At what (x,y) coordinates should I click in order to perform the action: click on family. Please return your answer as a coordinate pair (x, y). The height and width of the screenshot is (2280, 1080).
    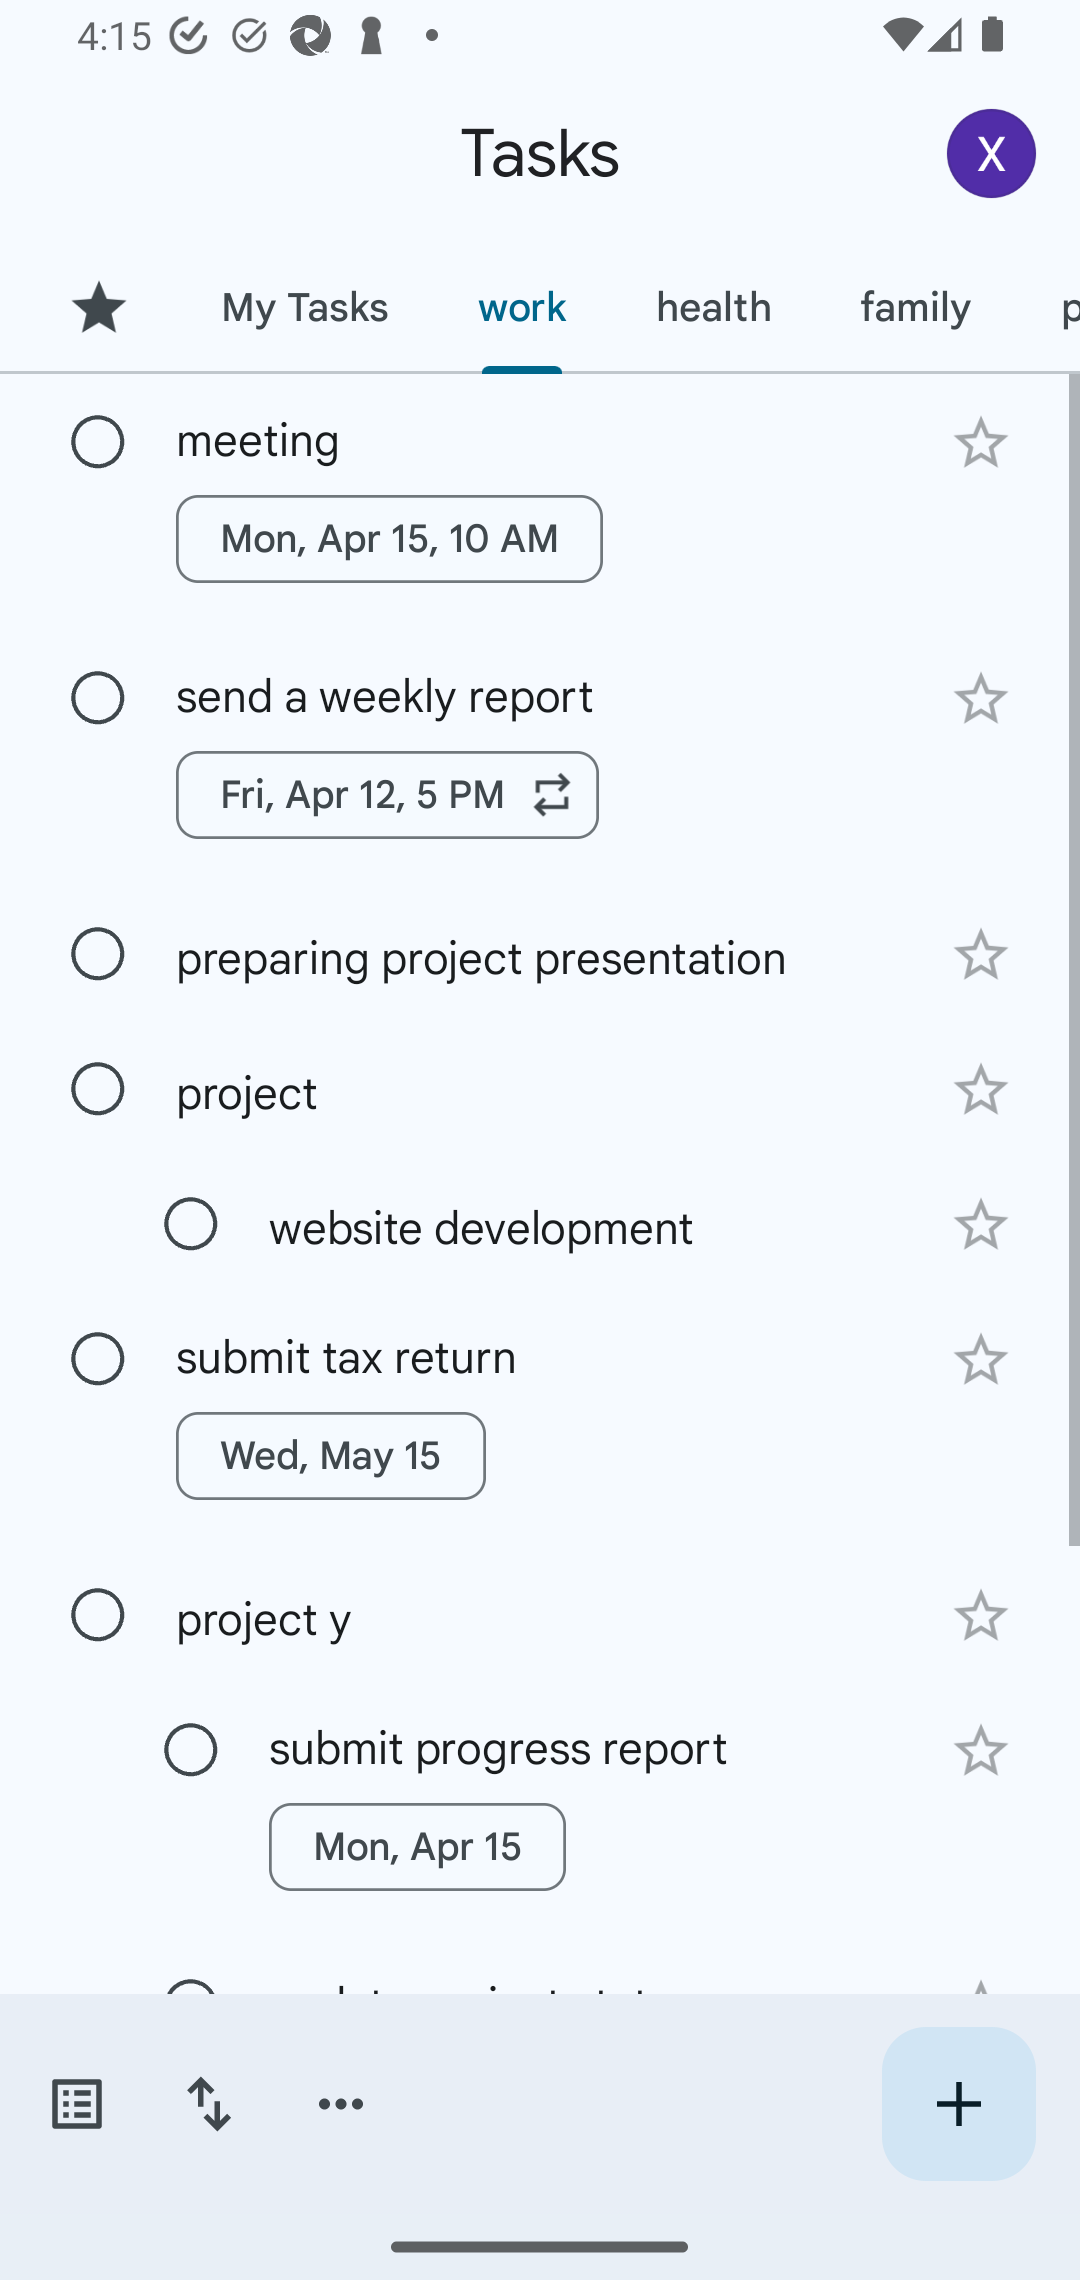
    Looking at the image, I should click on (916, 307).